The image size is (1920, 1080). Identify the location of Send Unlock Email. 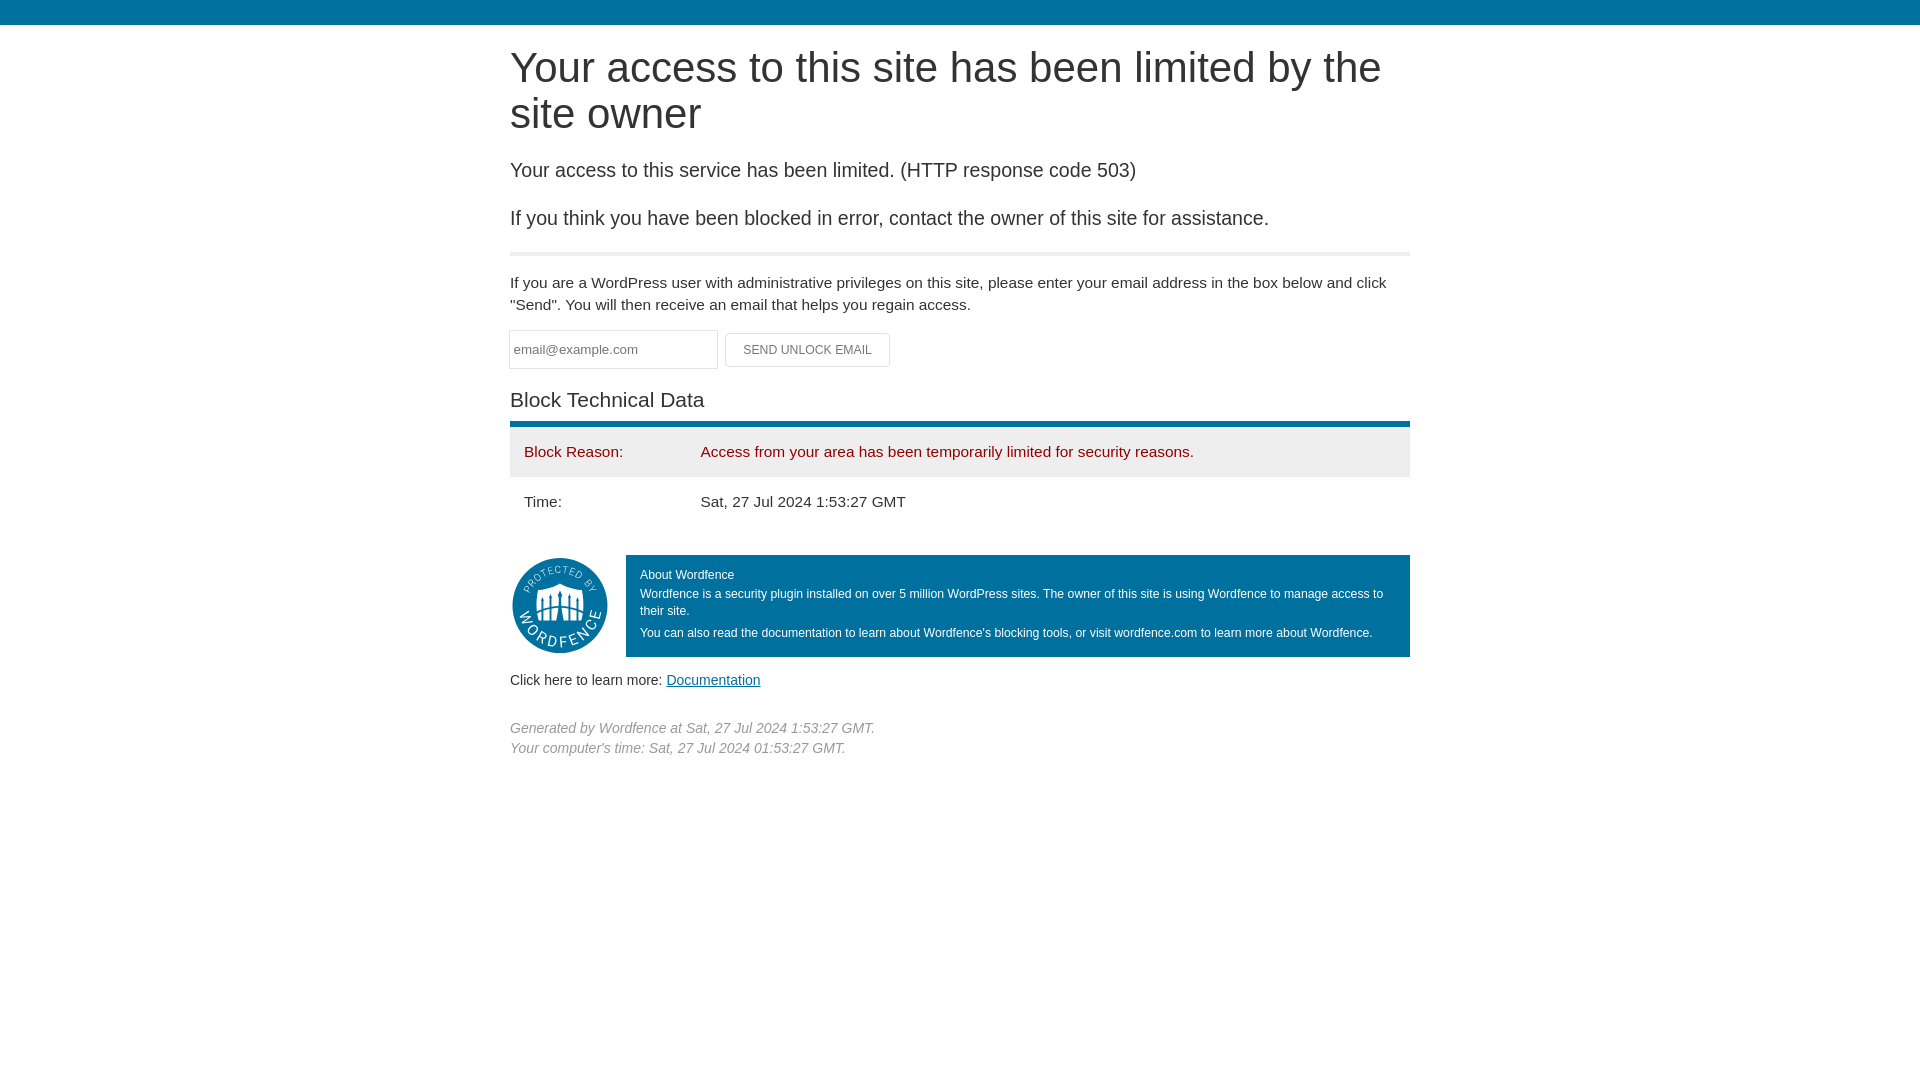
(808, 350).